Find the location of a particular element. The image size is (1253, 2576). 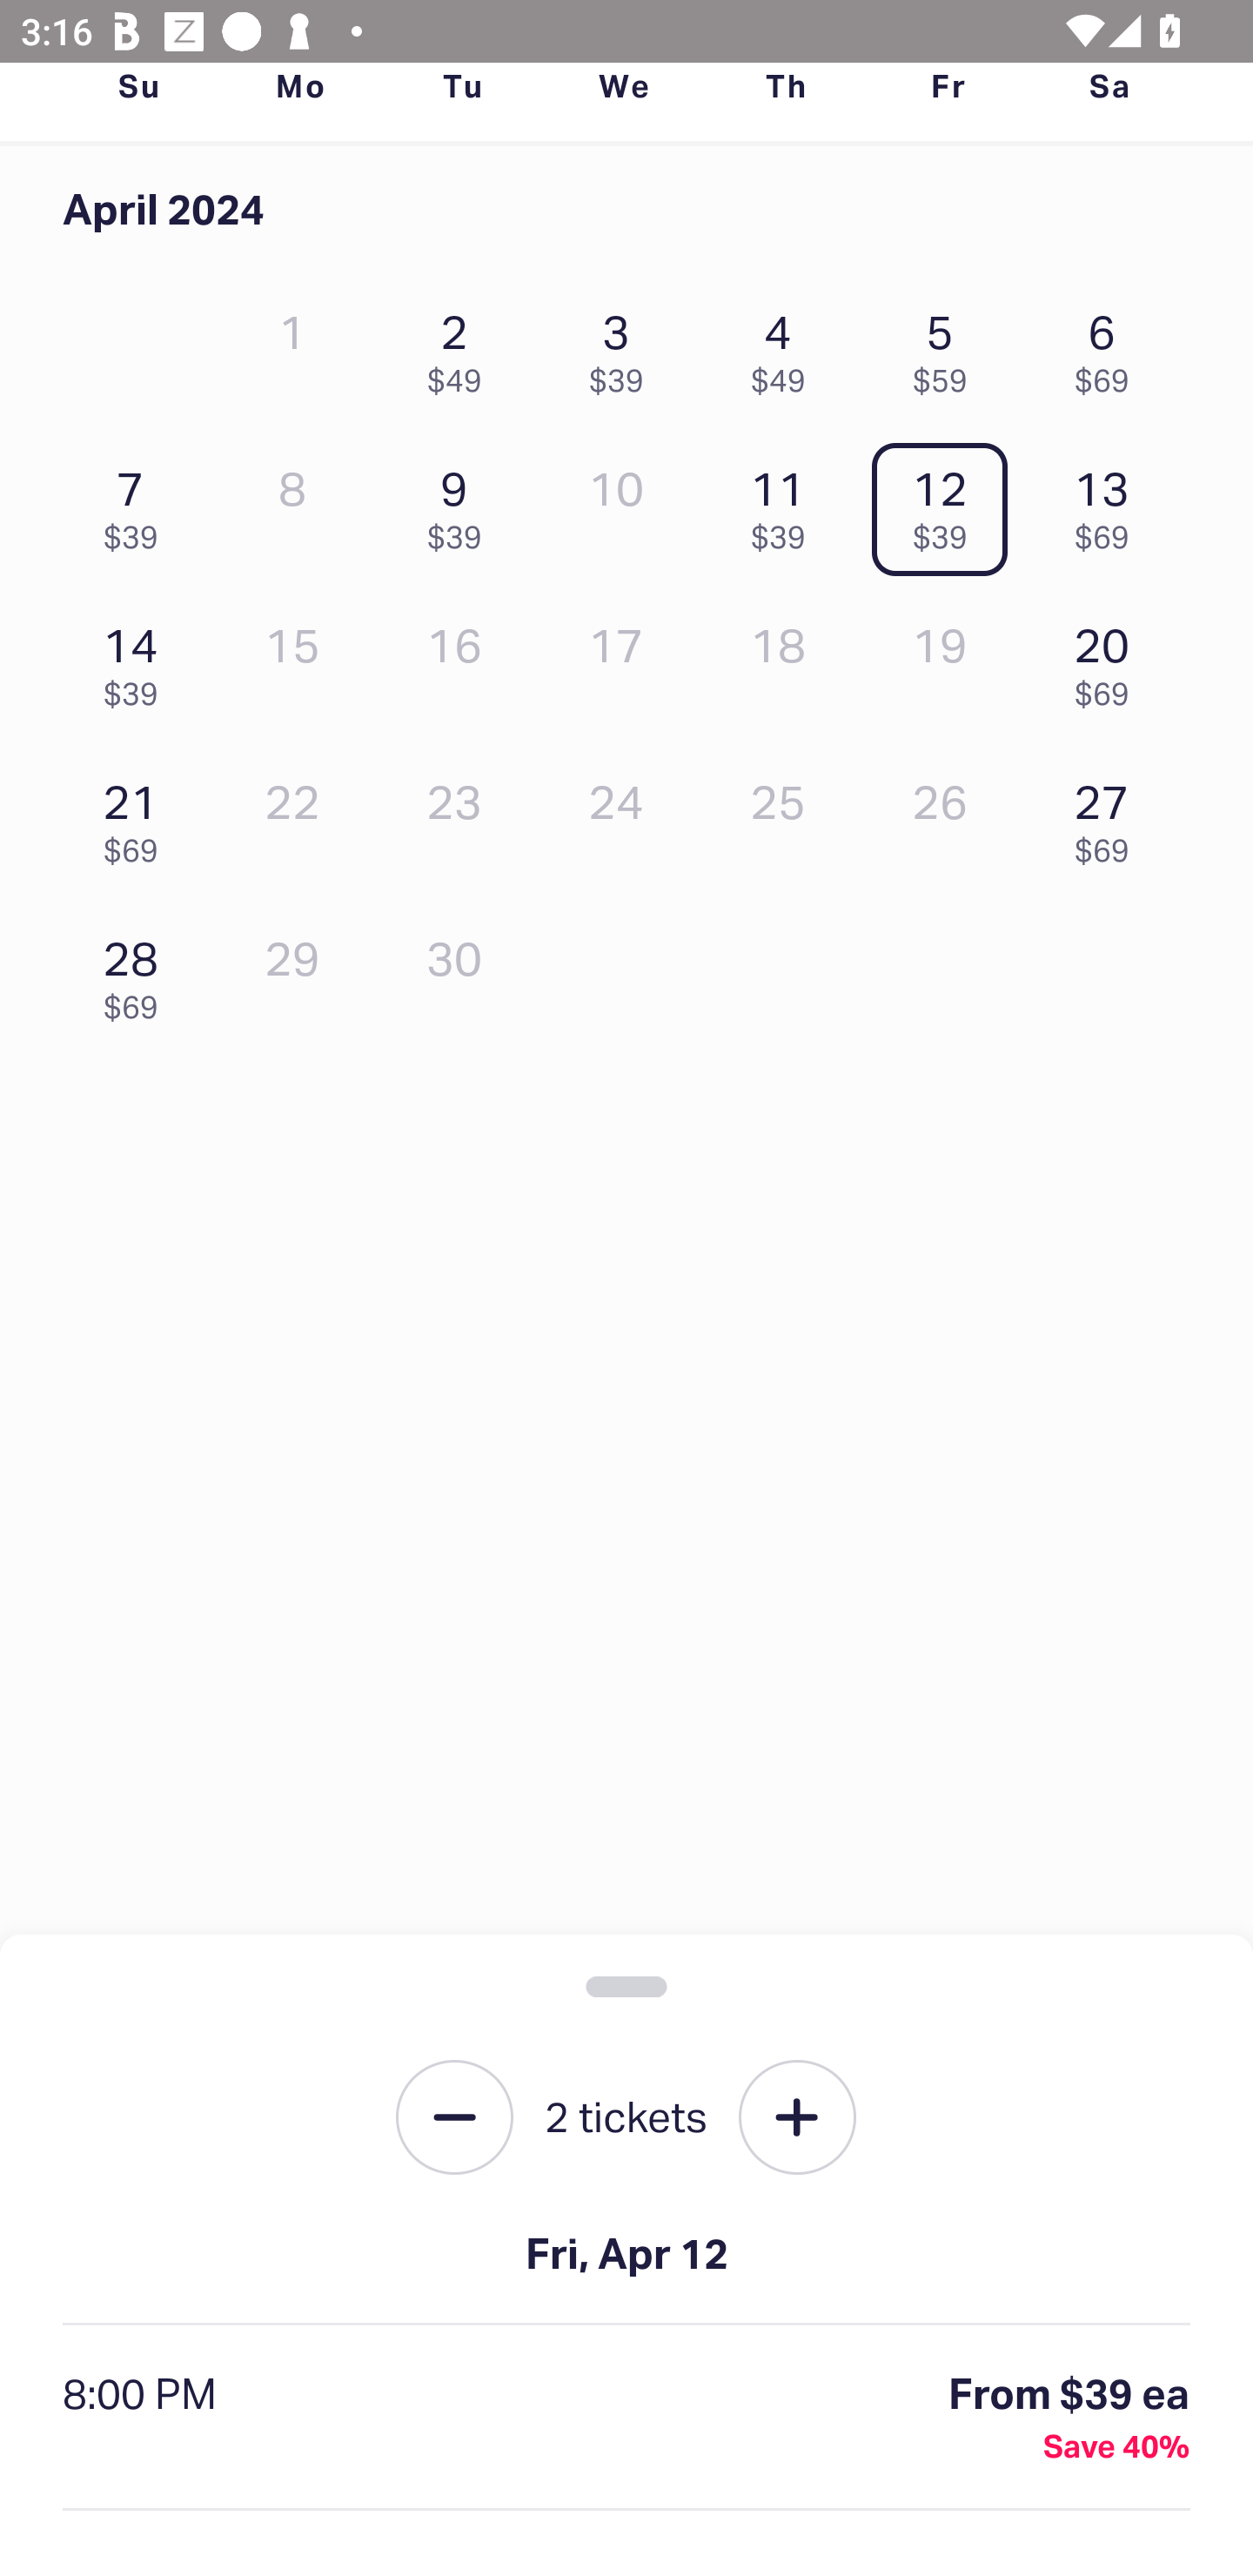

3 $39 is located at coordinates (623, 346).